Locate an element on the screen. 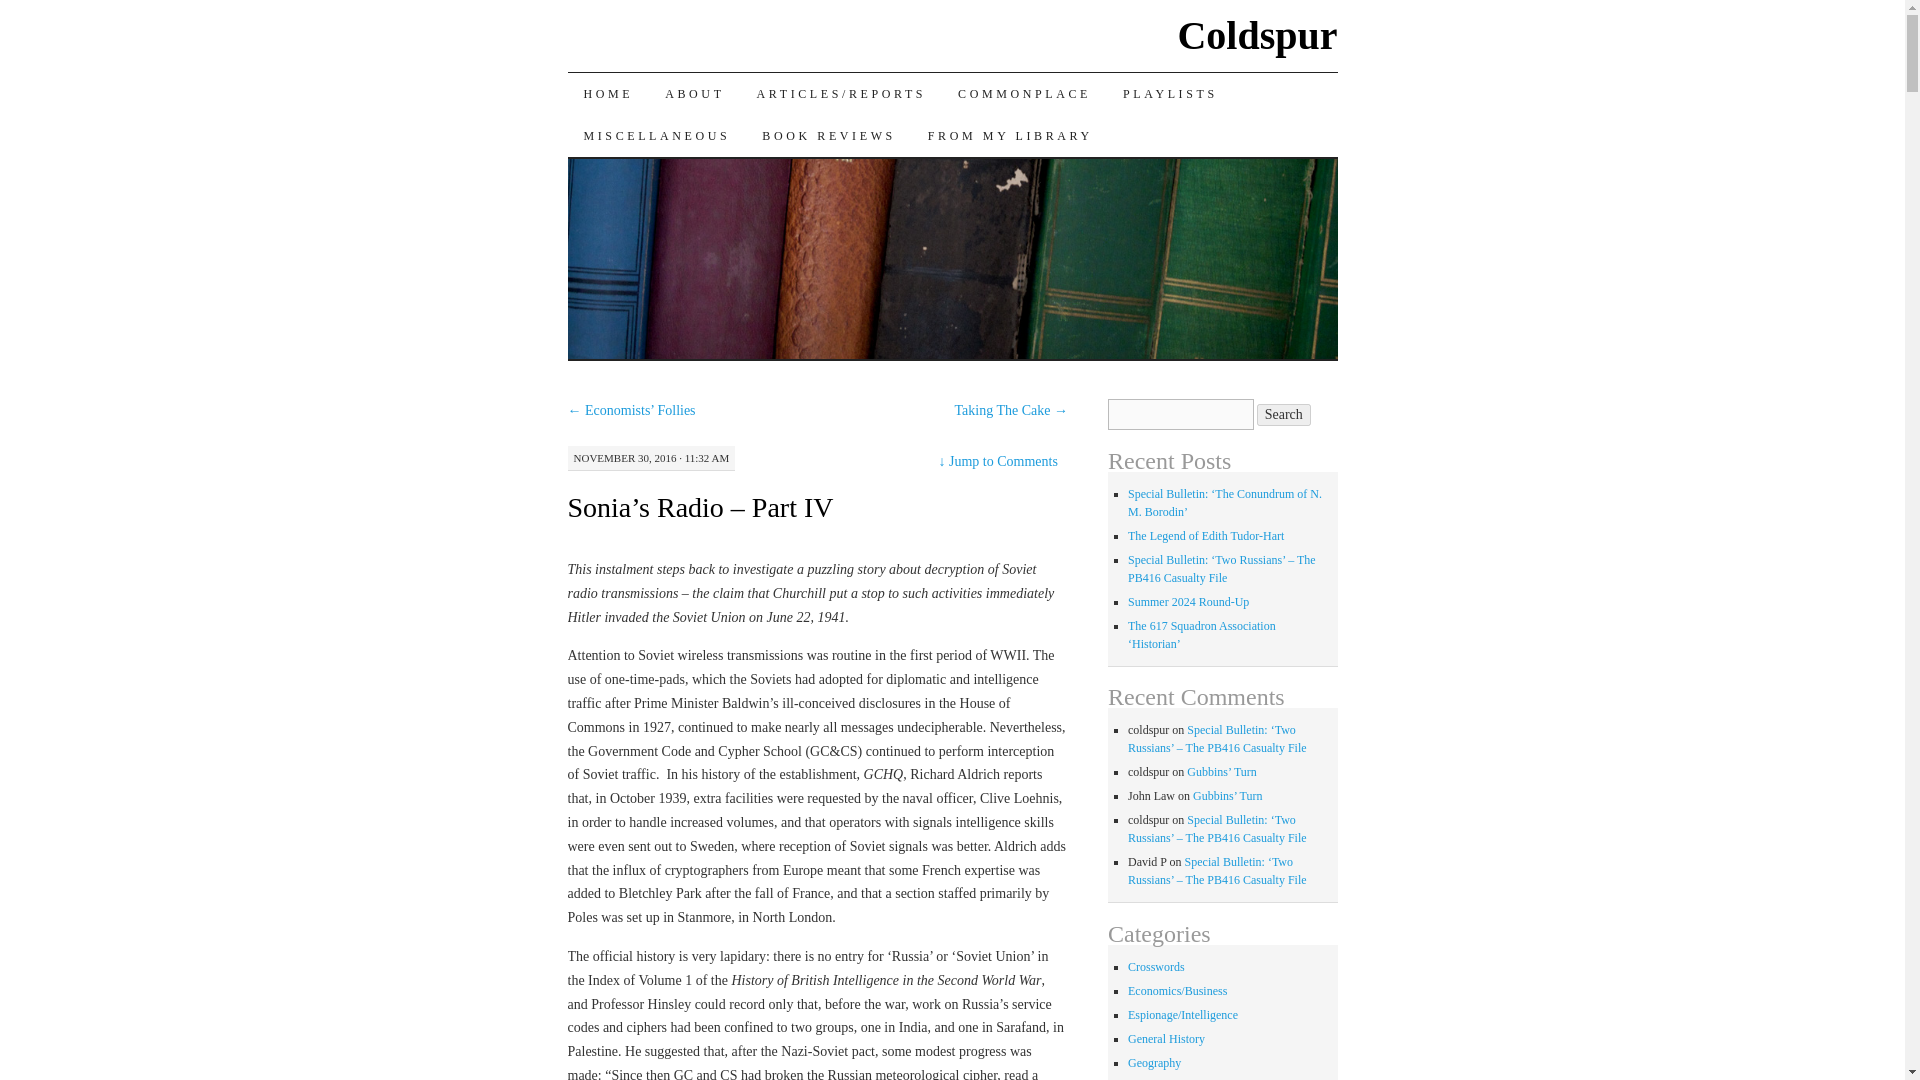  ABOUT is located at coordinates (694, 94).